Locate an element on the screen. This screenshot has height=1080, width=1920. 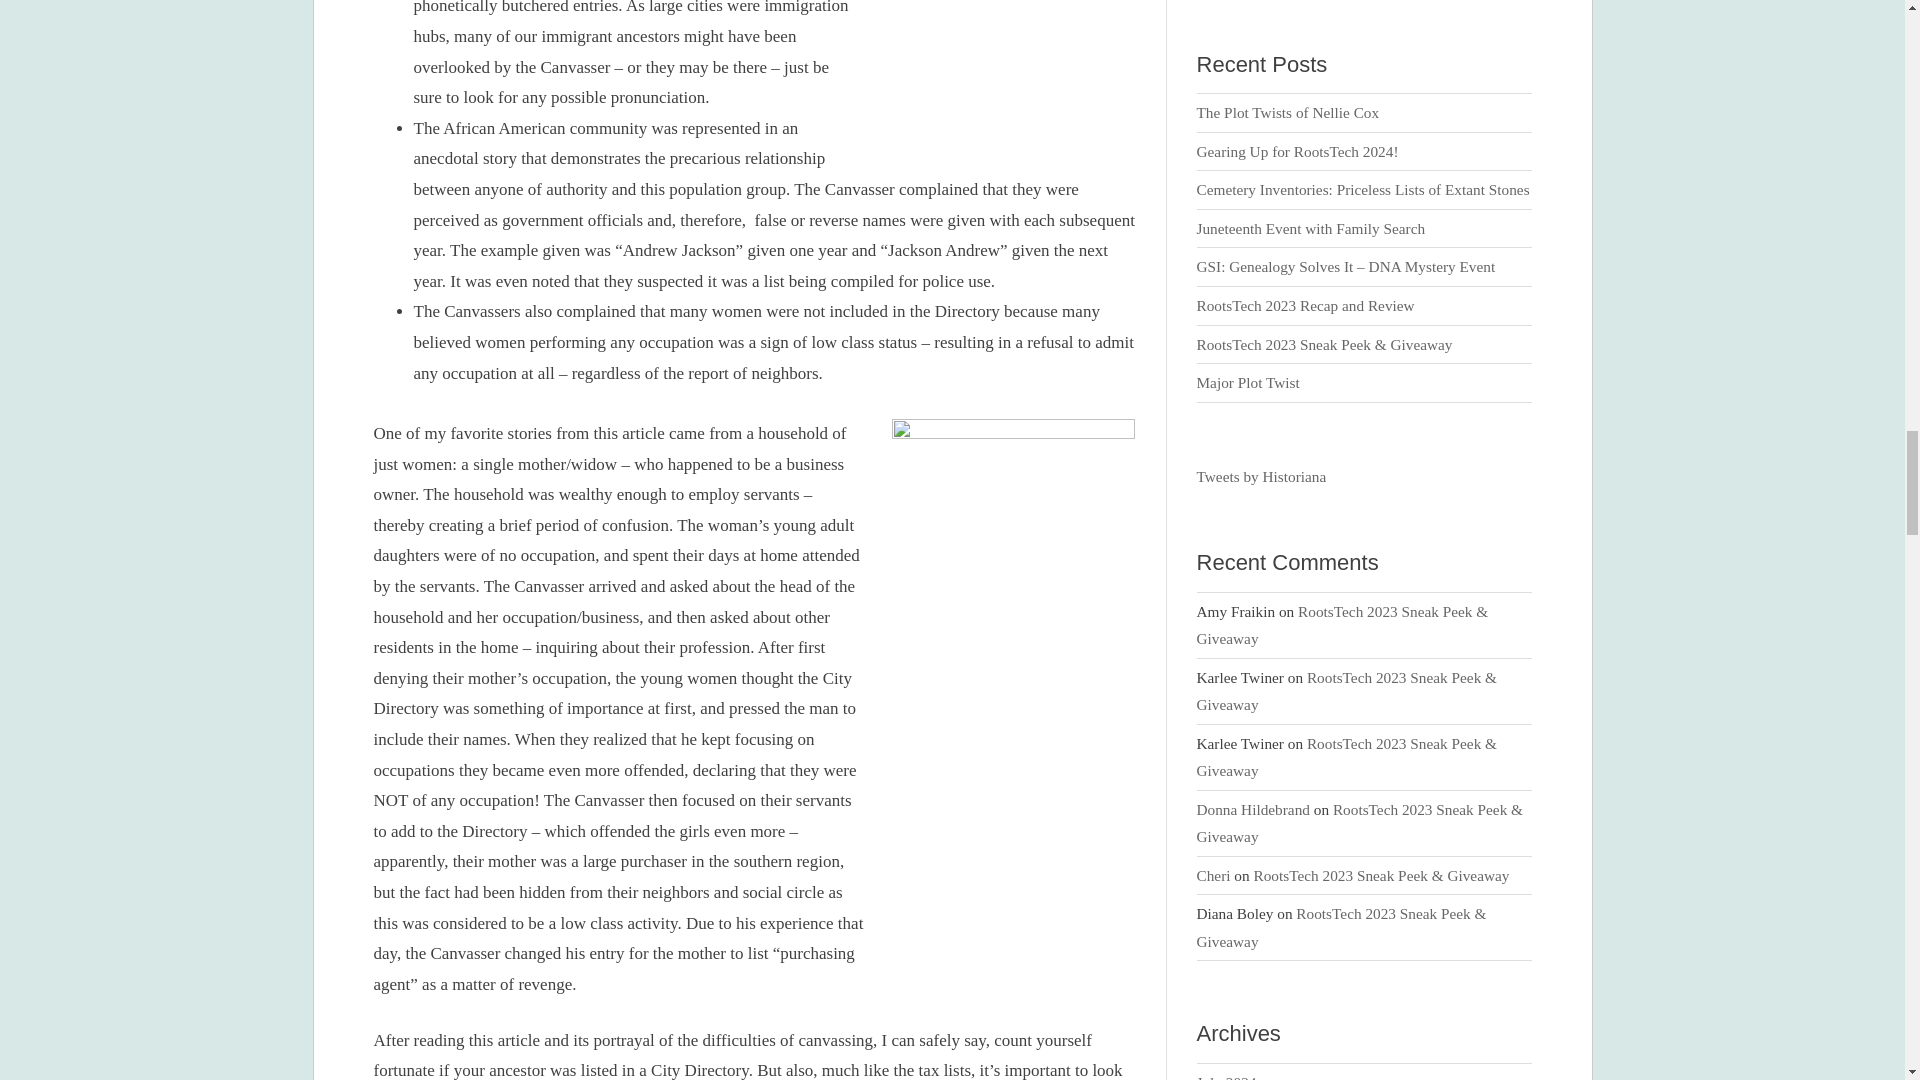
Cemetery Inventories: Priceless Lists of Extant Stones is located at coordinates (1363, 189).